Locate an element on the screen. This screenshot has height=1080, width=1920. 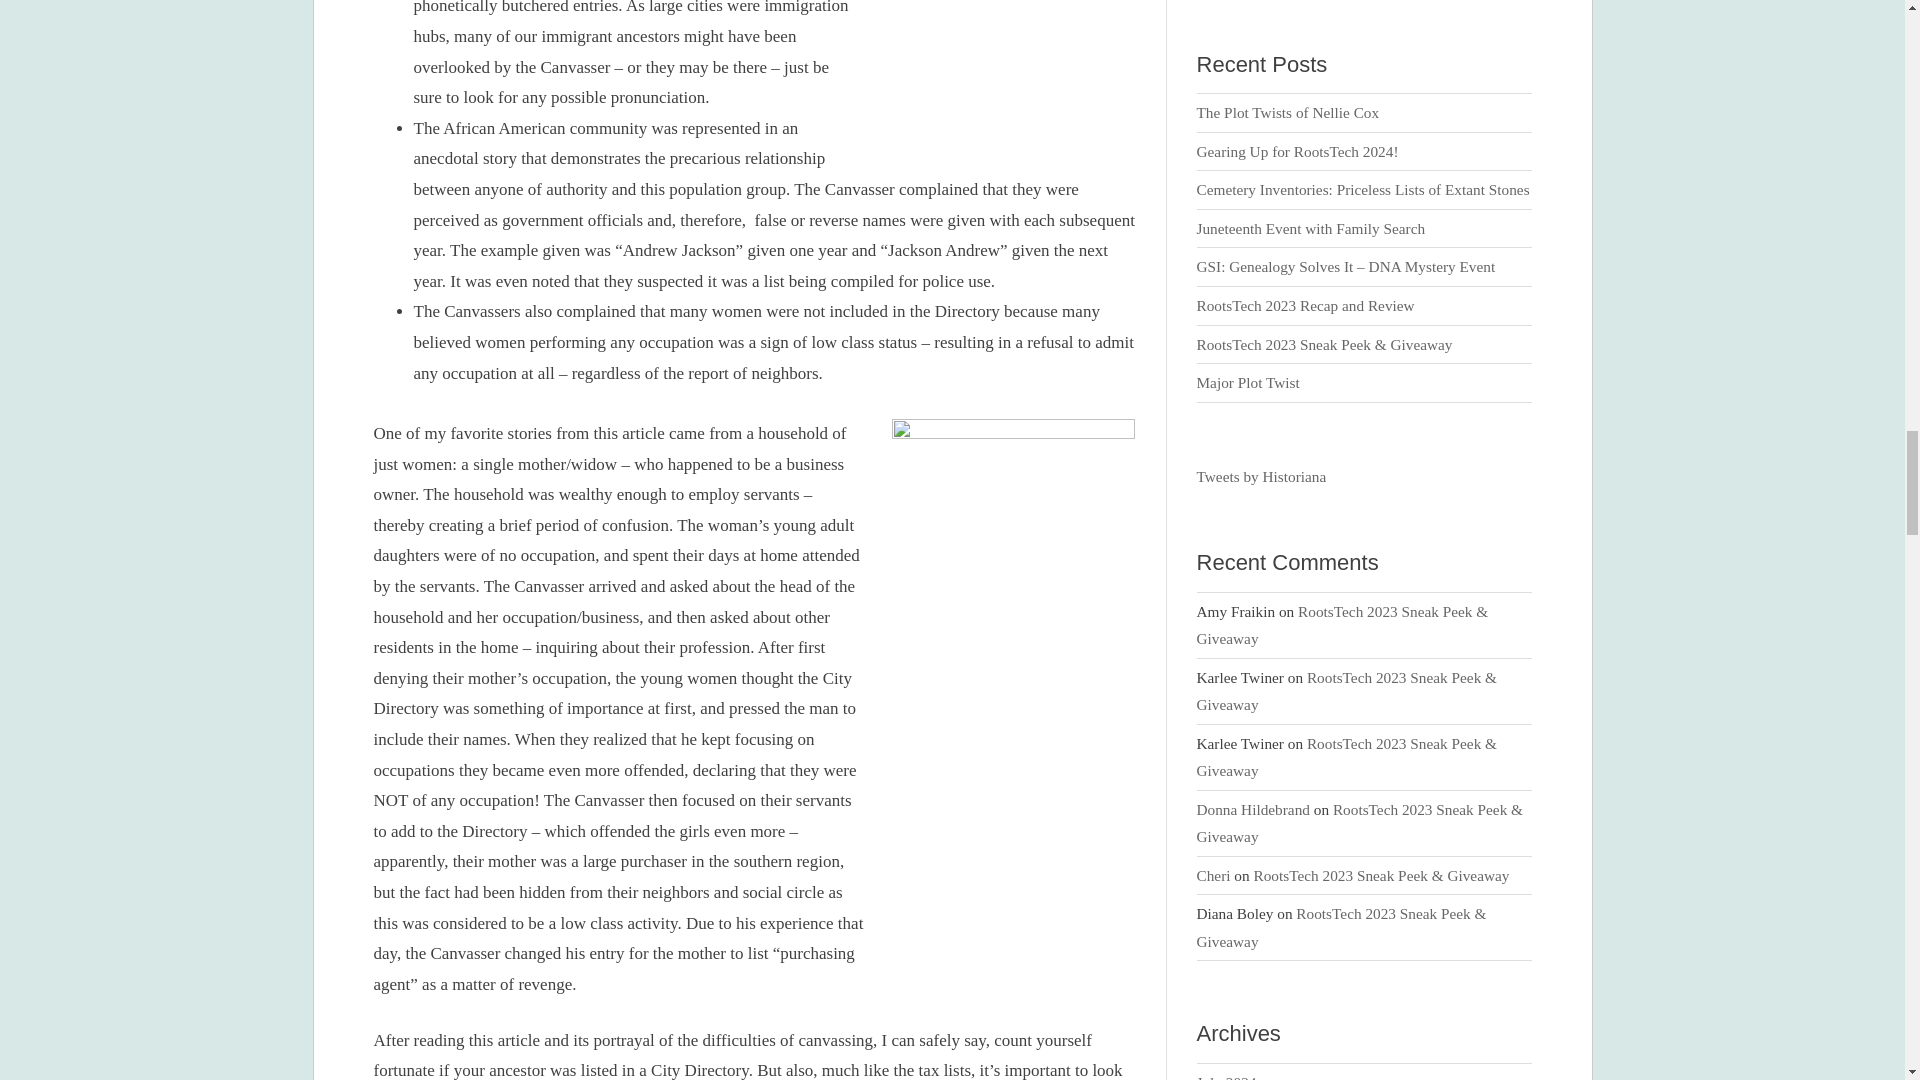
Cemetery Inventories: Priceless Lists of Extant Stones is located at coordinates (1363, 189).